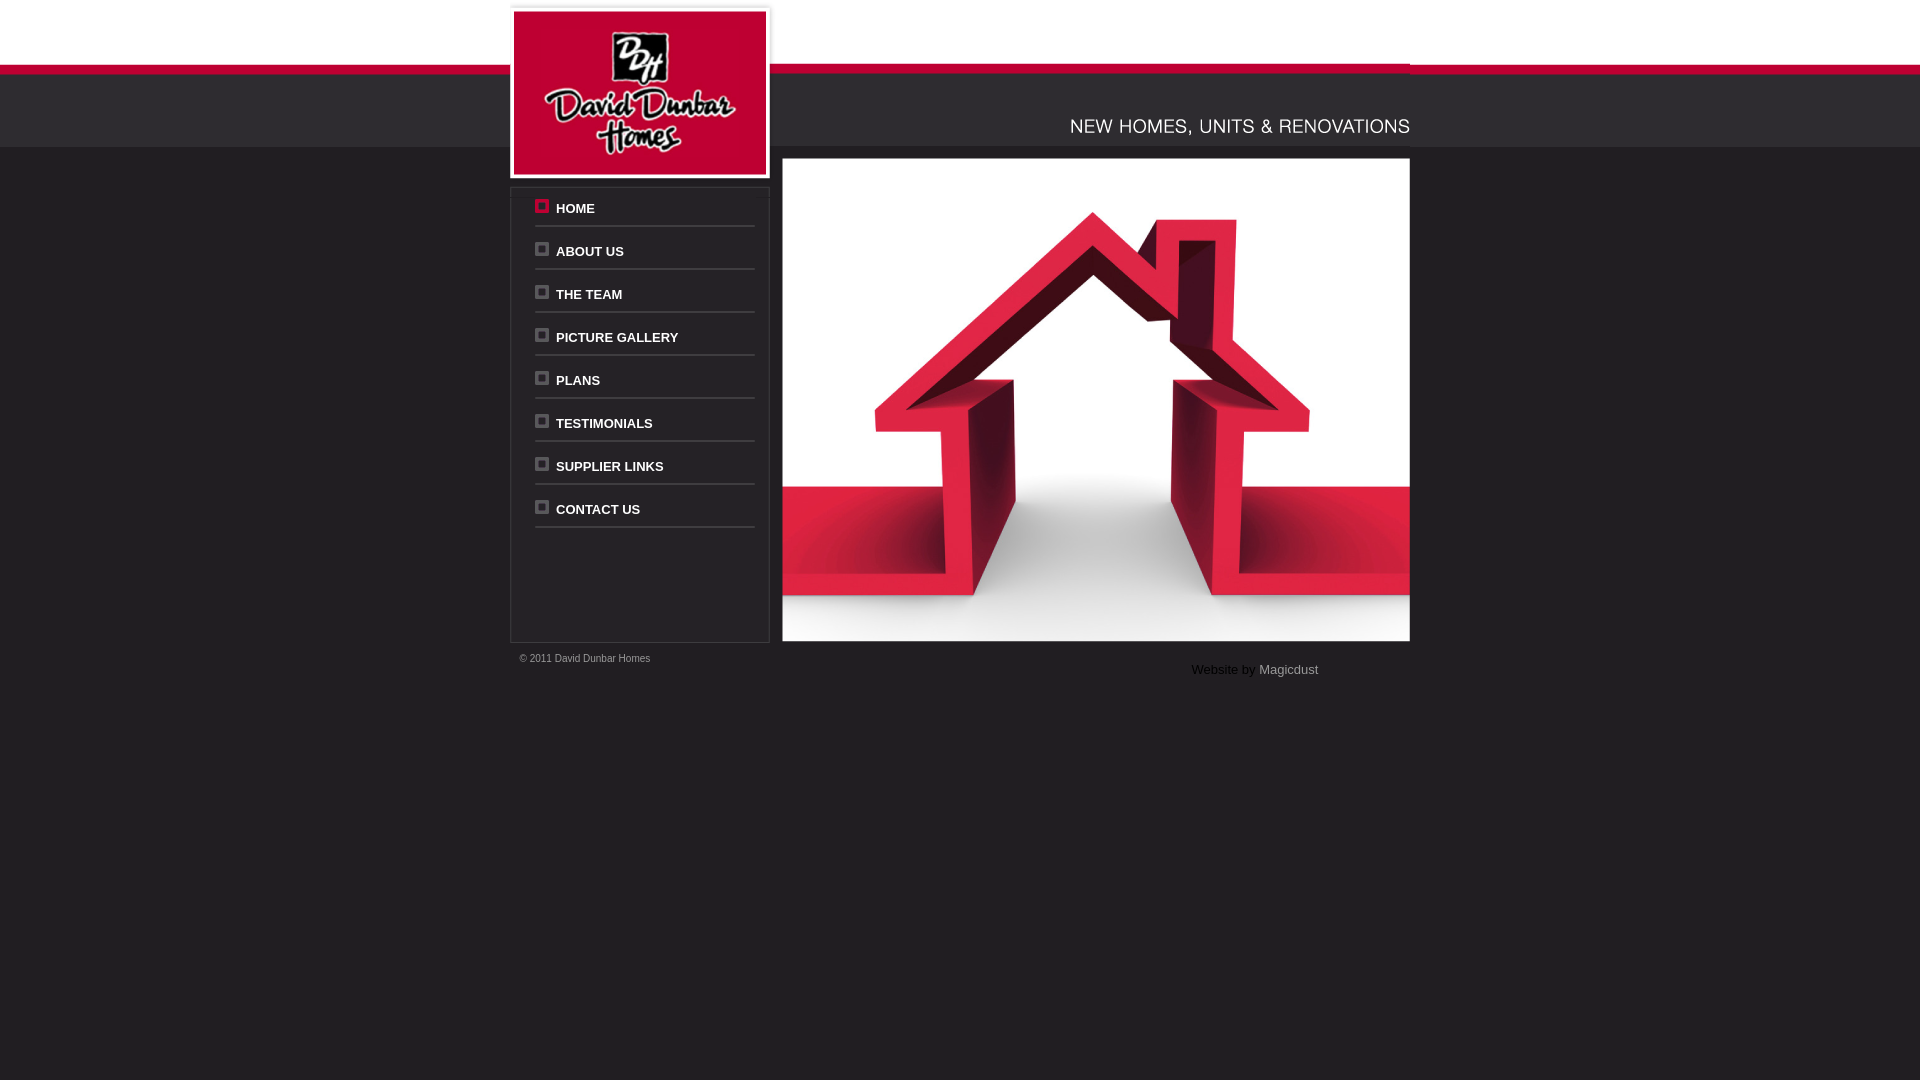  What do you see at coordinates (590, 252) in the screenshot?
I see `ABOUT US` at bounding box center [590, 252].